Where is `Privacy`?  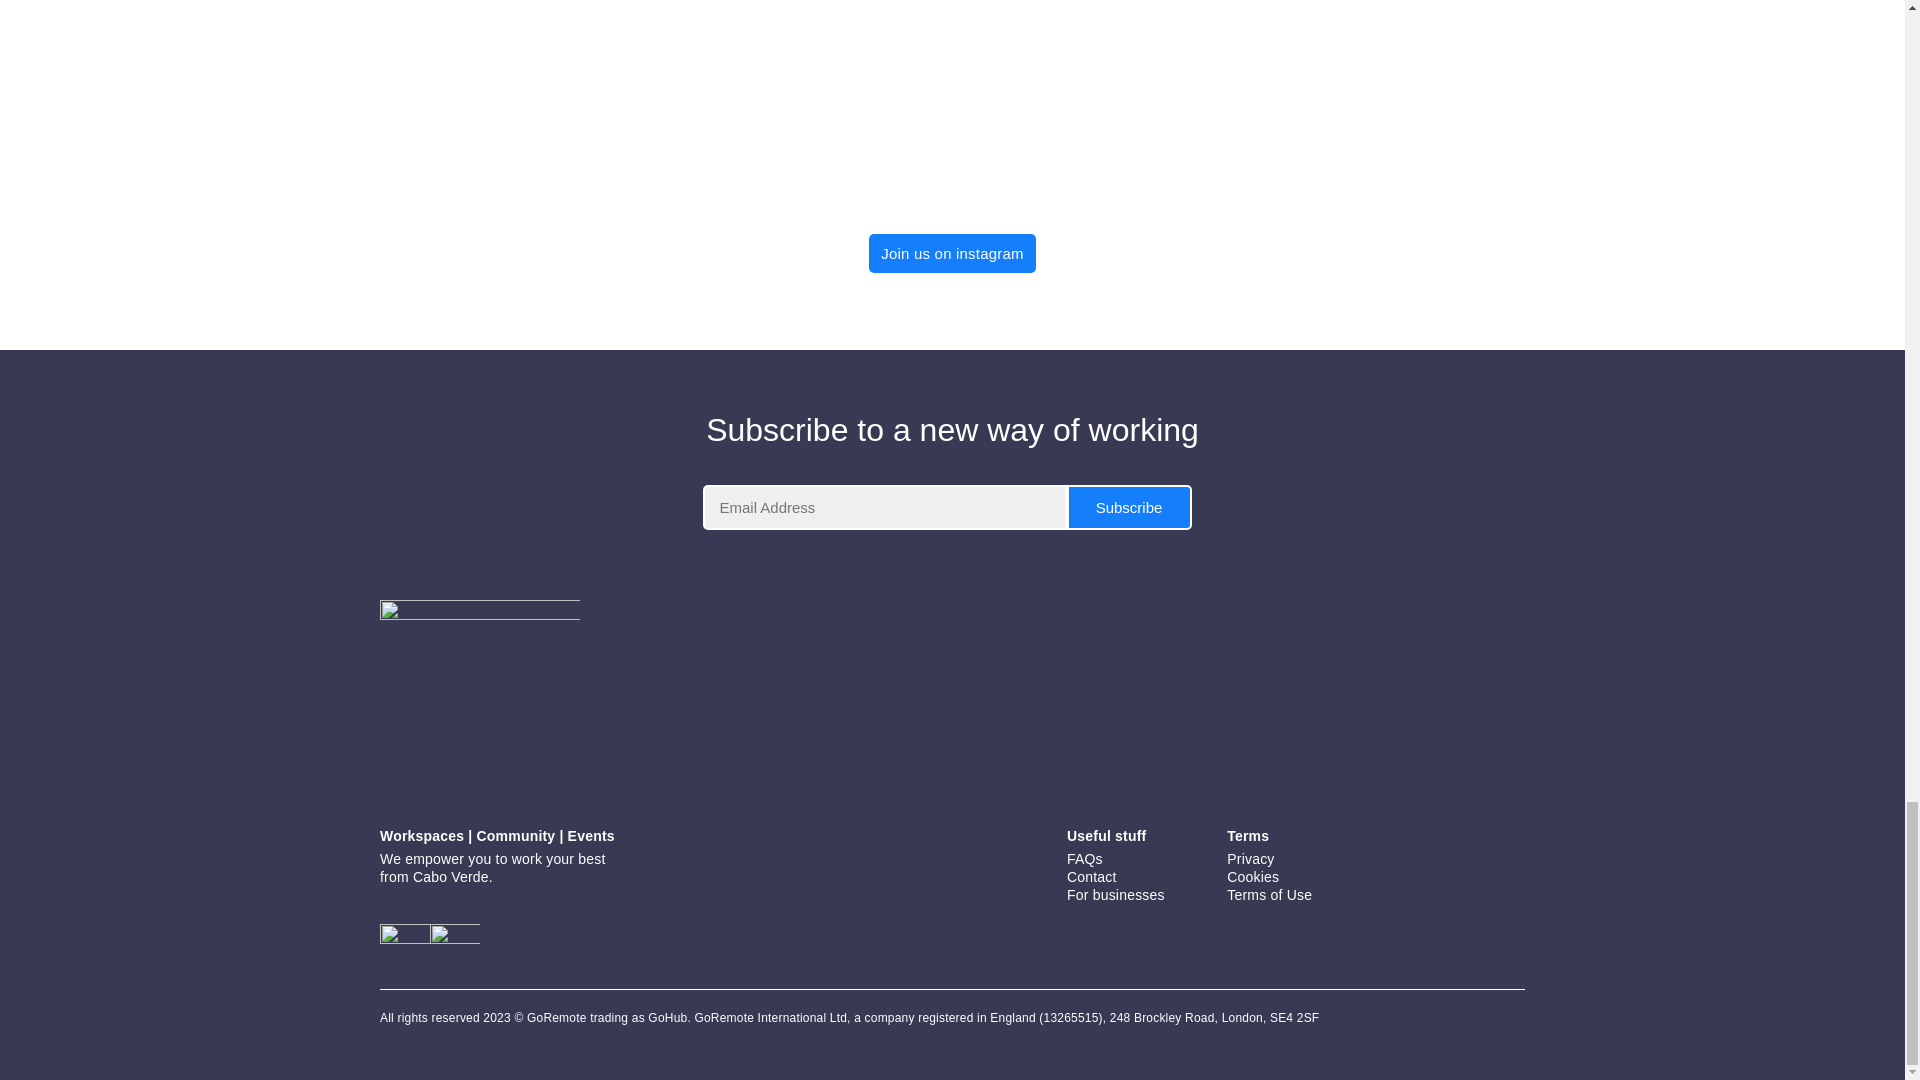 Privacy is located at coordinates (1250, 859).